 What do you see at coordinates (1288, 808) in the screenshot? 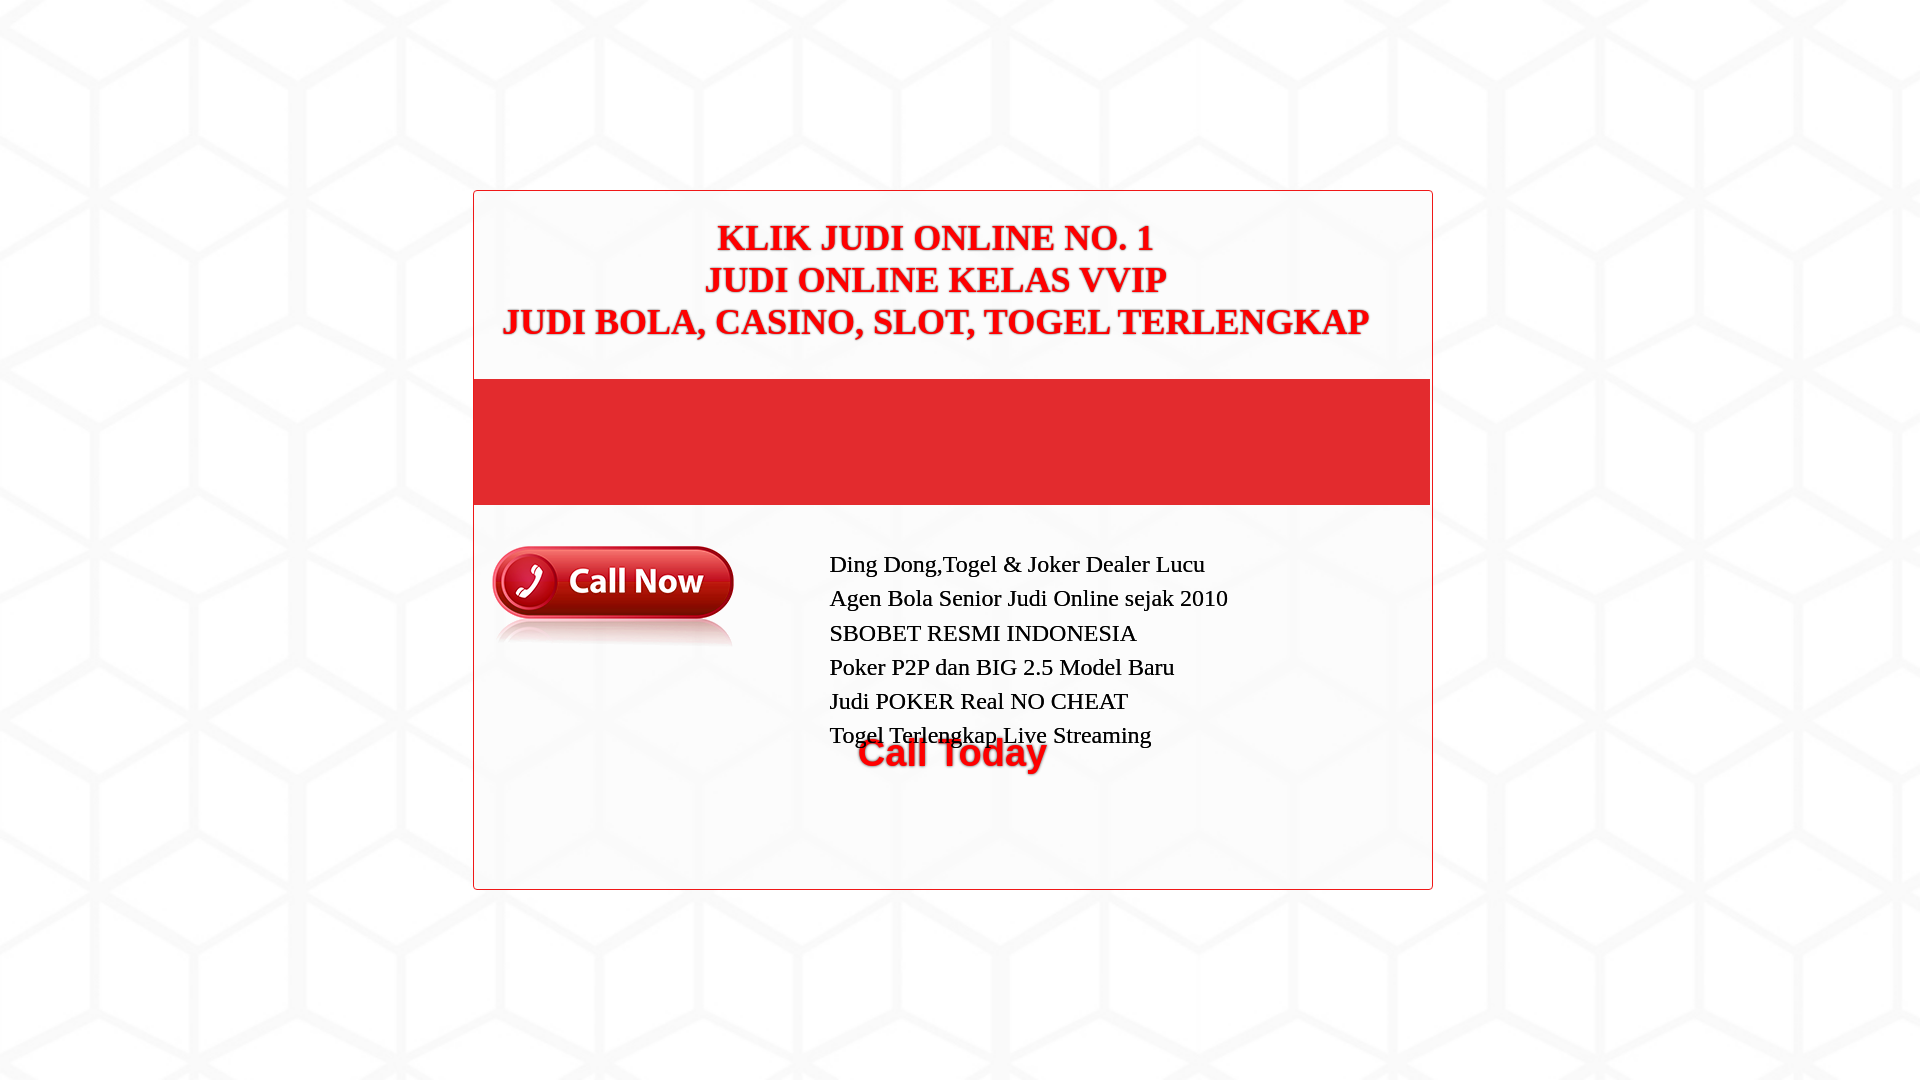
I see `RSS` at bounding box center [1288, 808].